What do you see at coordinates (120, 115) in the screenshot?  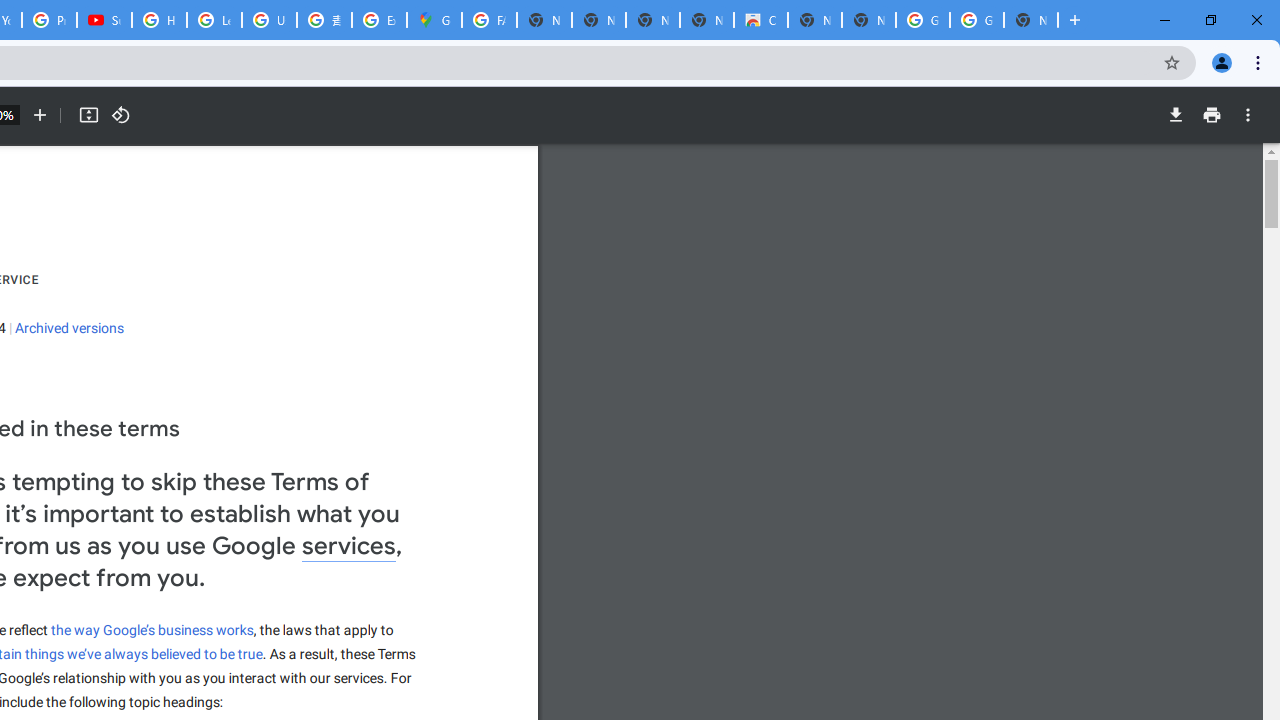 I see `Rotate counterclockwise` at bounding box center [120, 115].